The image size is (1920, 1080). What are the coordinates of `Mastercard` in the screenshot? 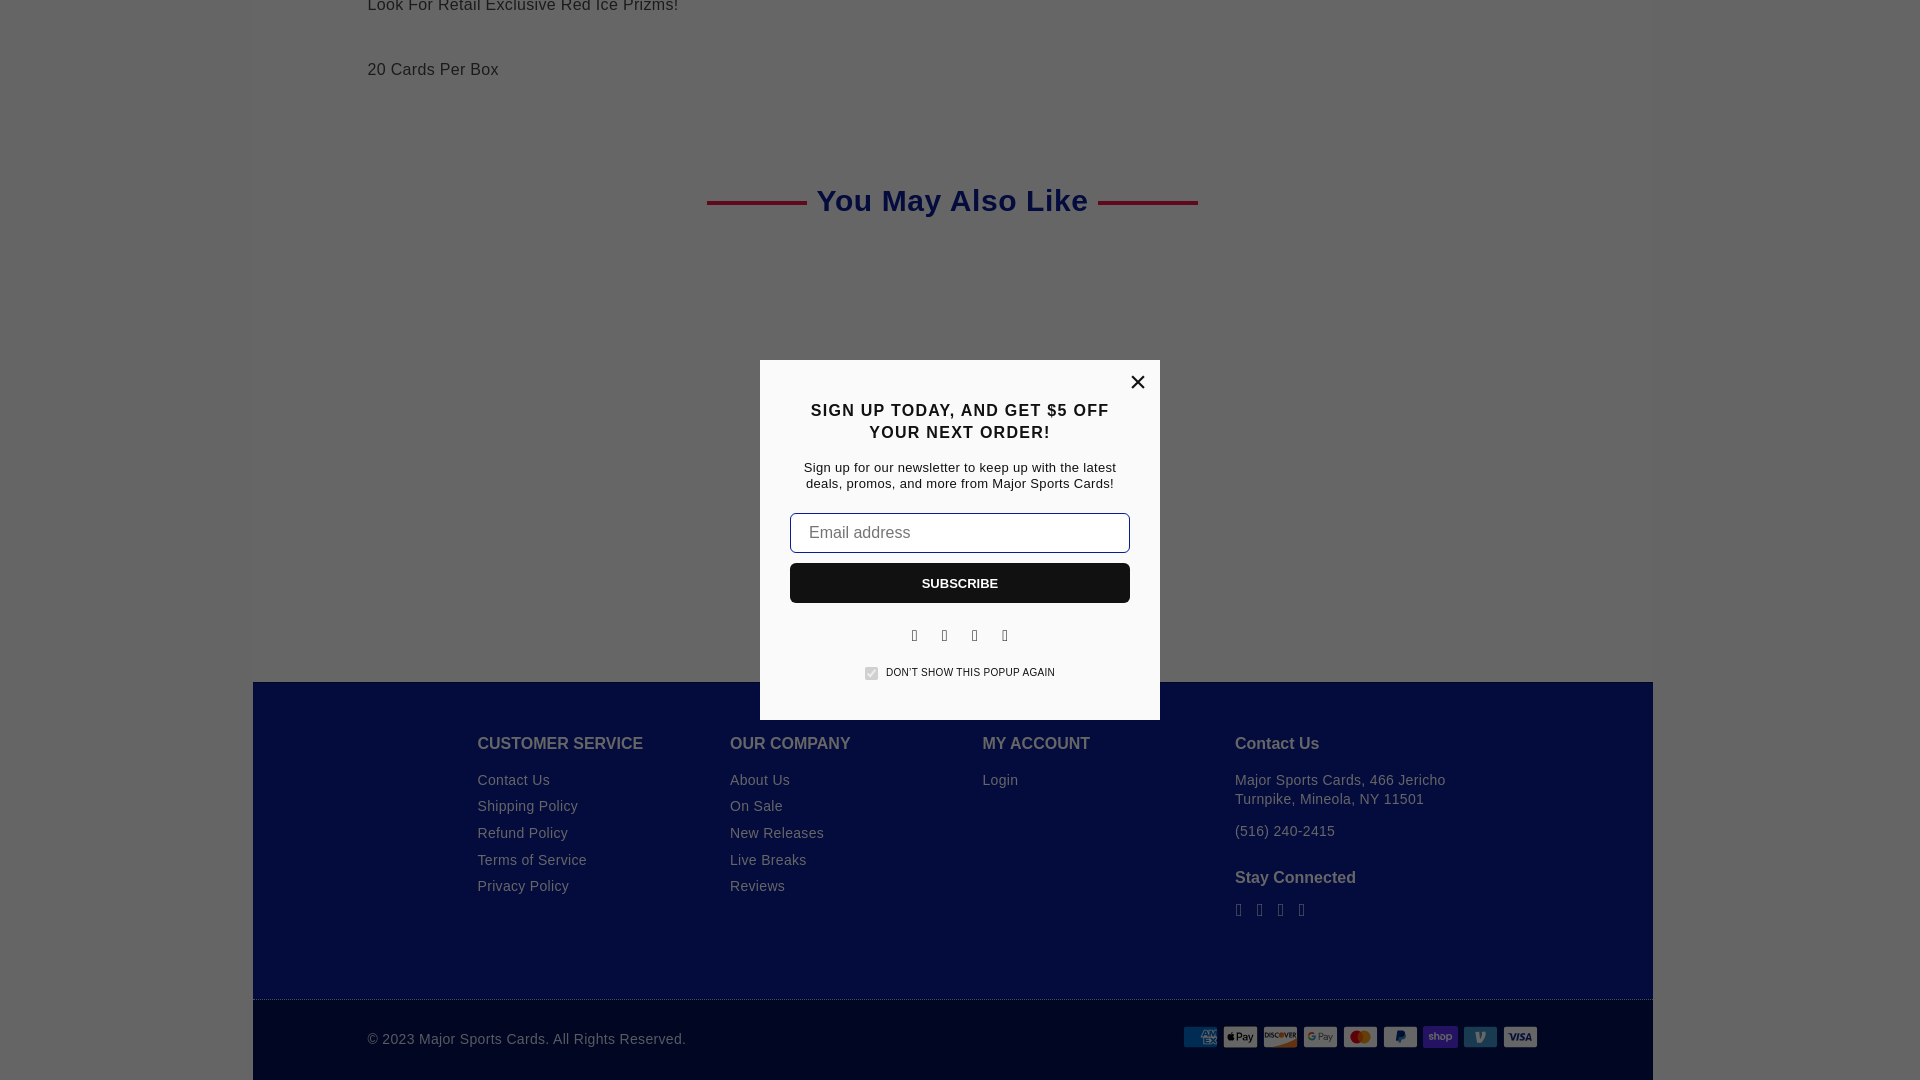 It's located at (1359, 1036).